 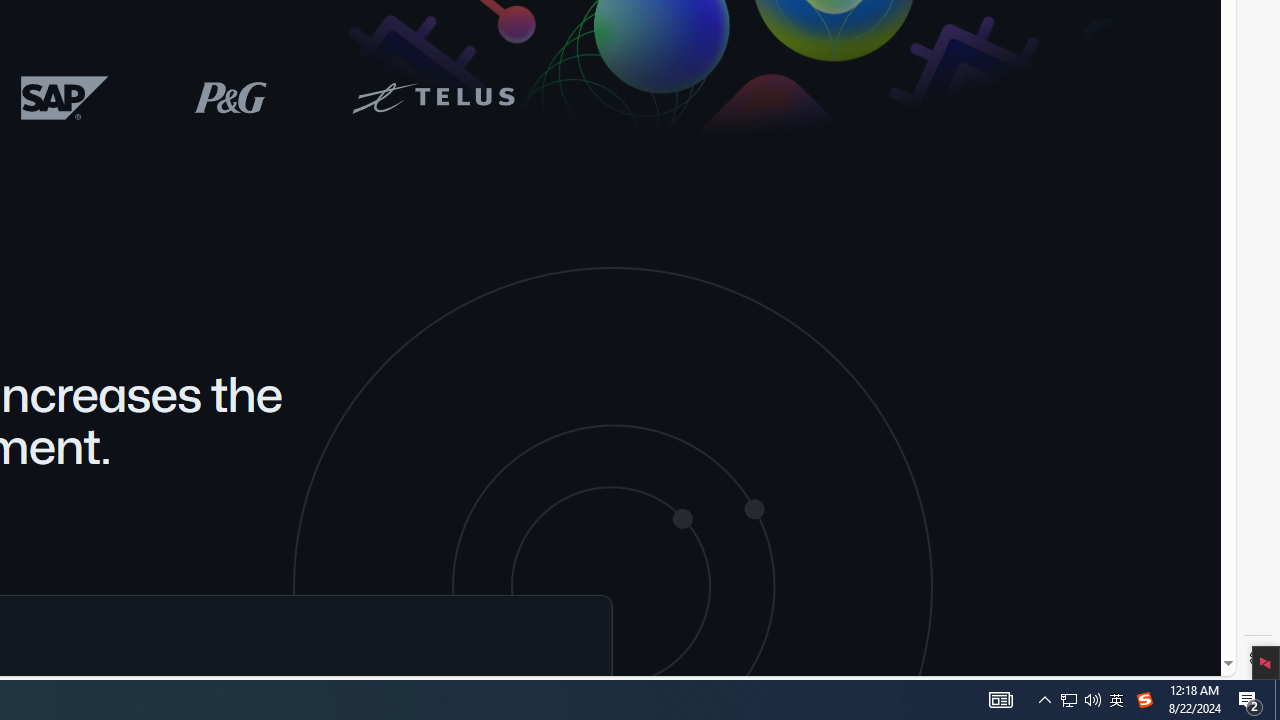 I want to click on Telus logo, so click(x=432, y=96).